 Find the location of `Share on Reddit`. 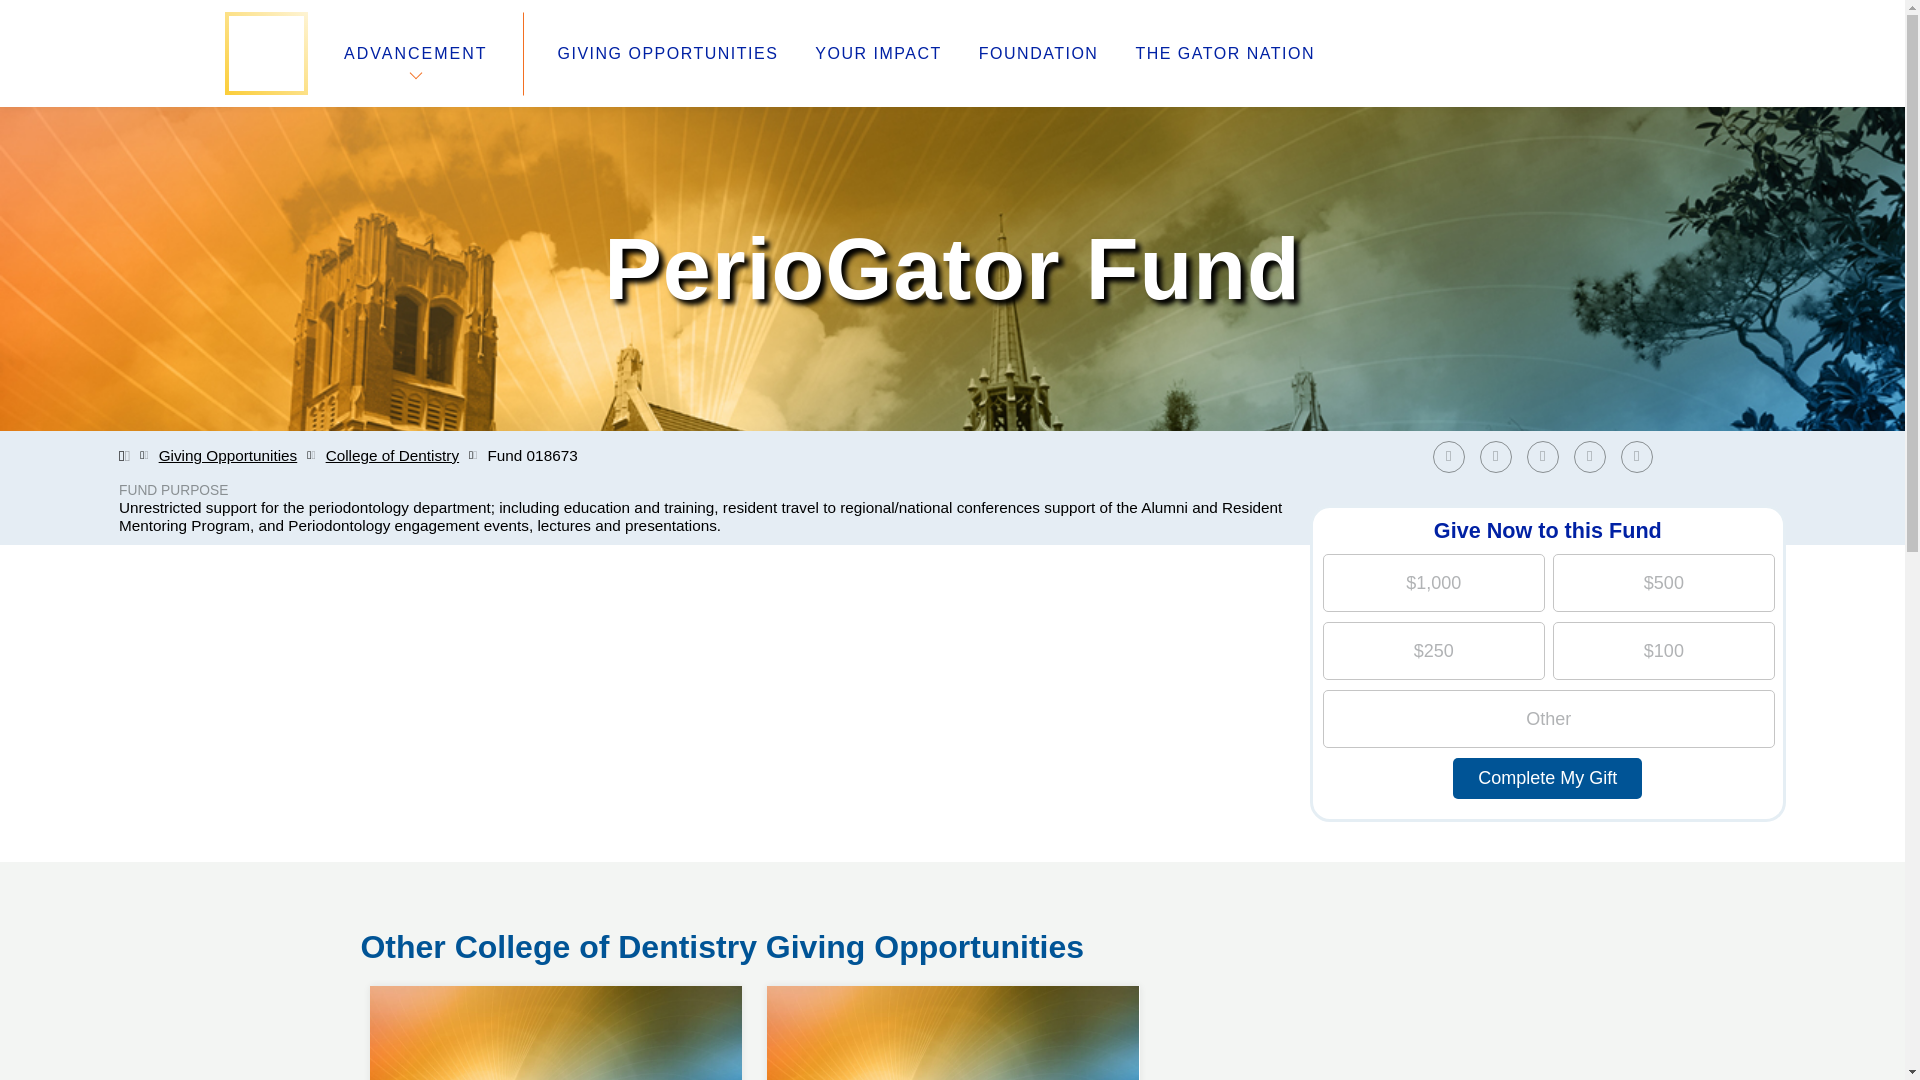

Share on Reddit is located at coordinates (1590, 456).